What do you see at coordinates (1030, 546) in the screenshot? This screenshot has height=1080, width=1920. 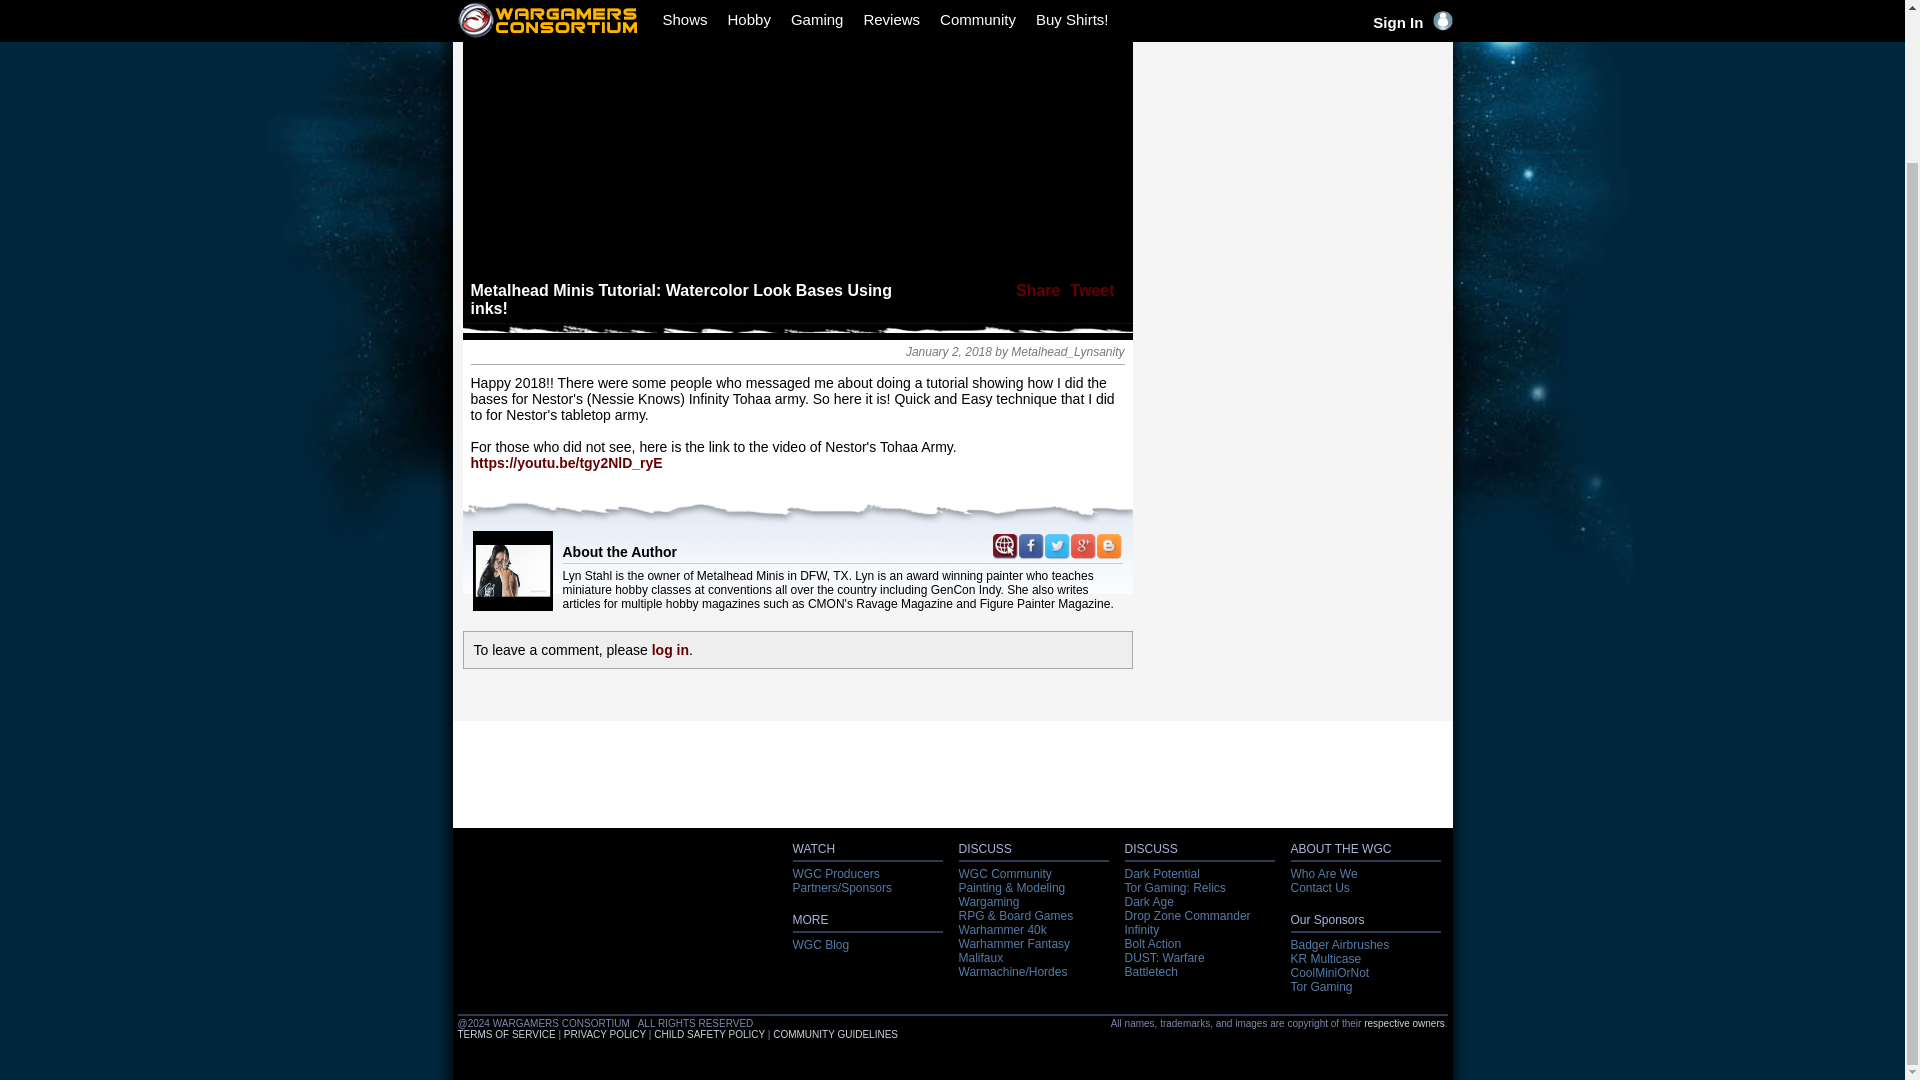 I see `Visit Facebook` at bounding box center [1030, 546].